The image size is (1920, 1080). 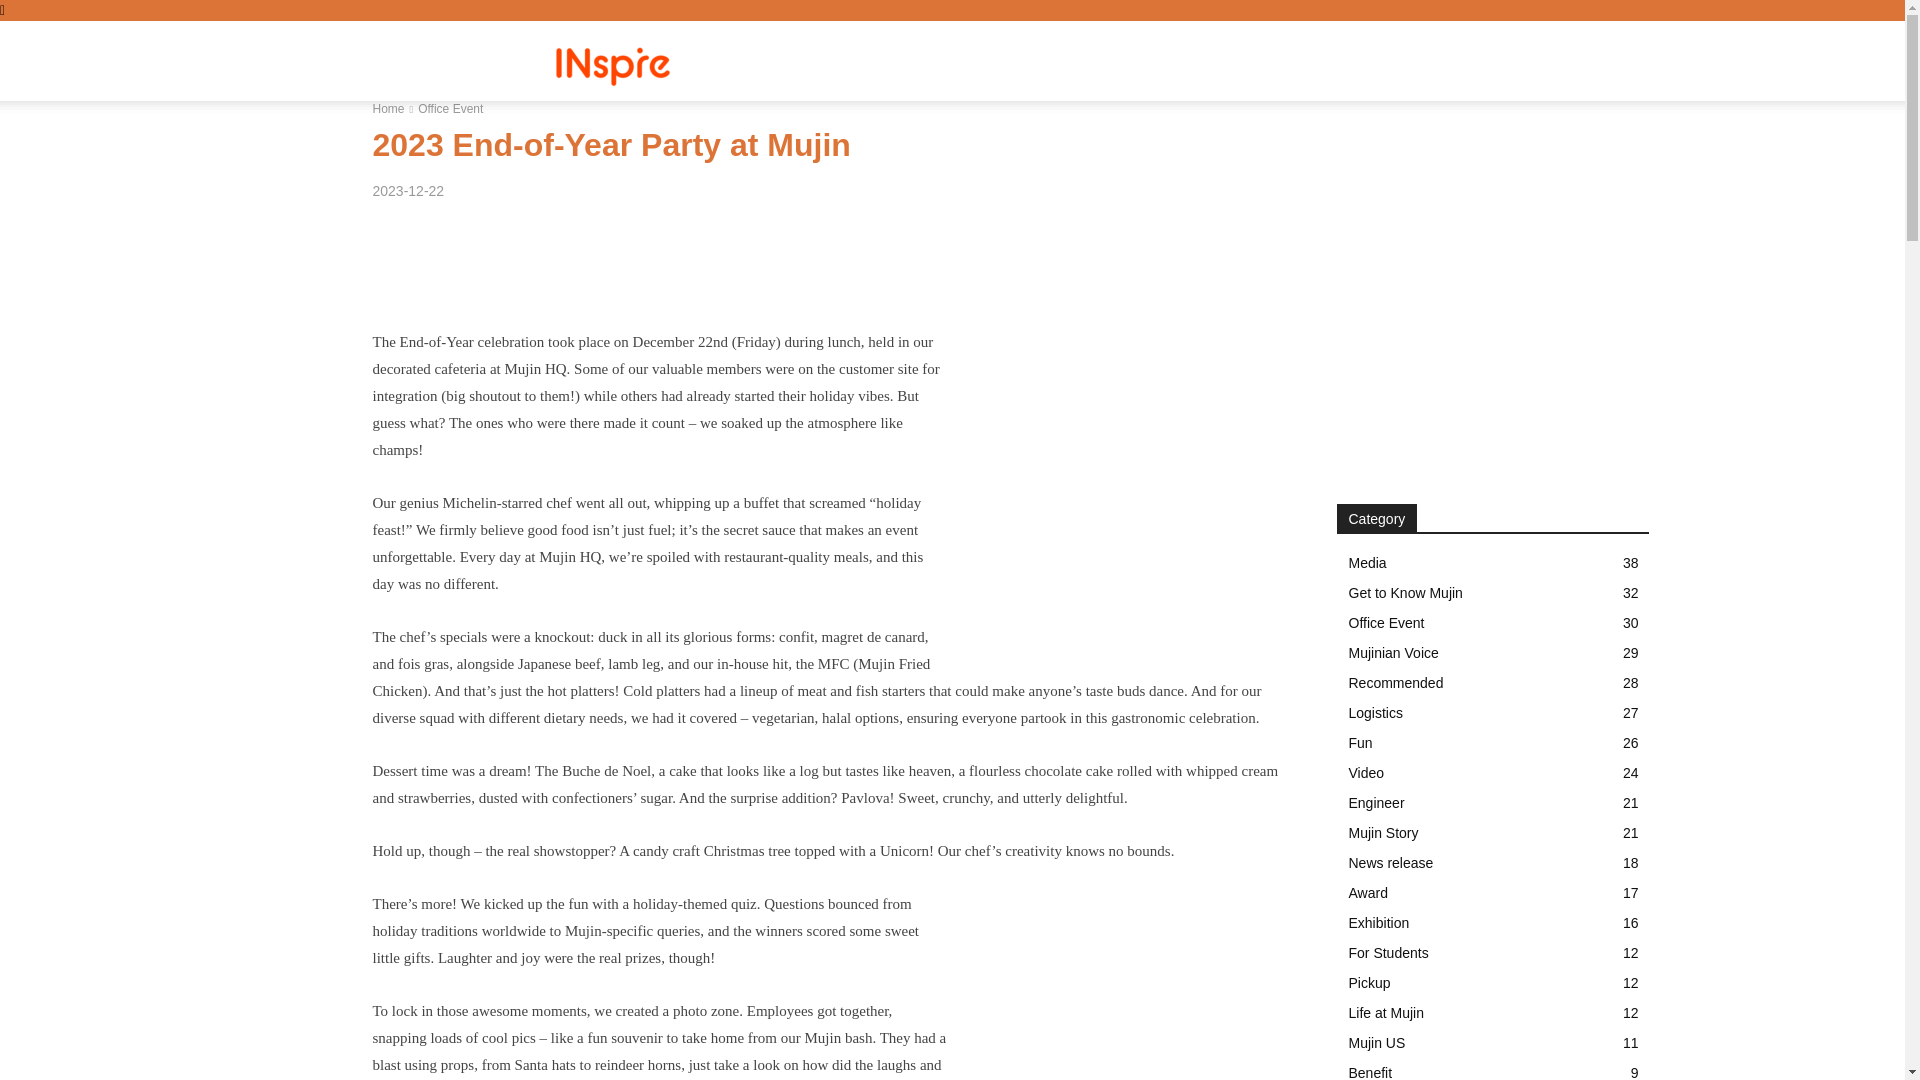 I want to click on Home, so click(x=388, y=108).